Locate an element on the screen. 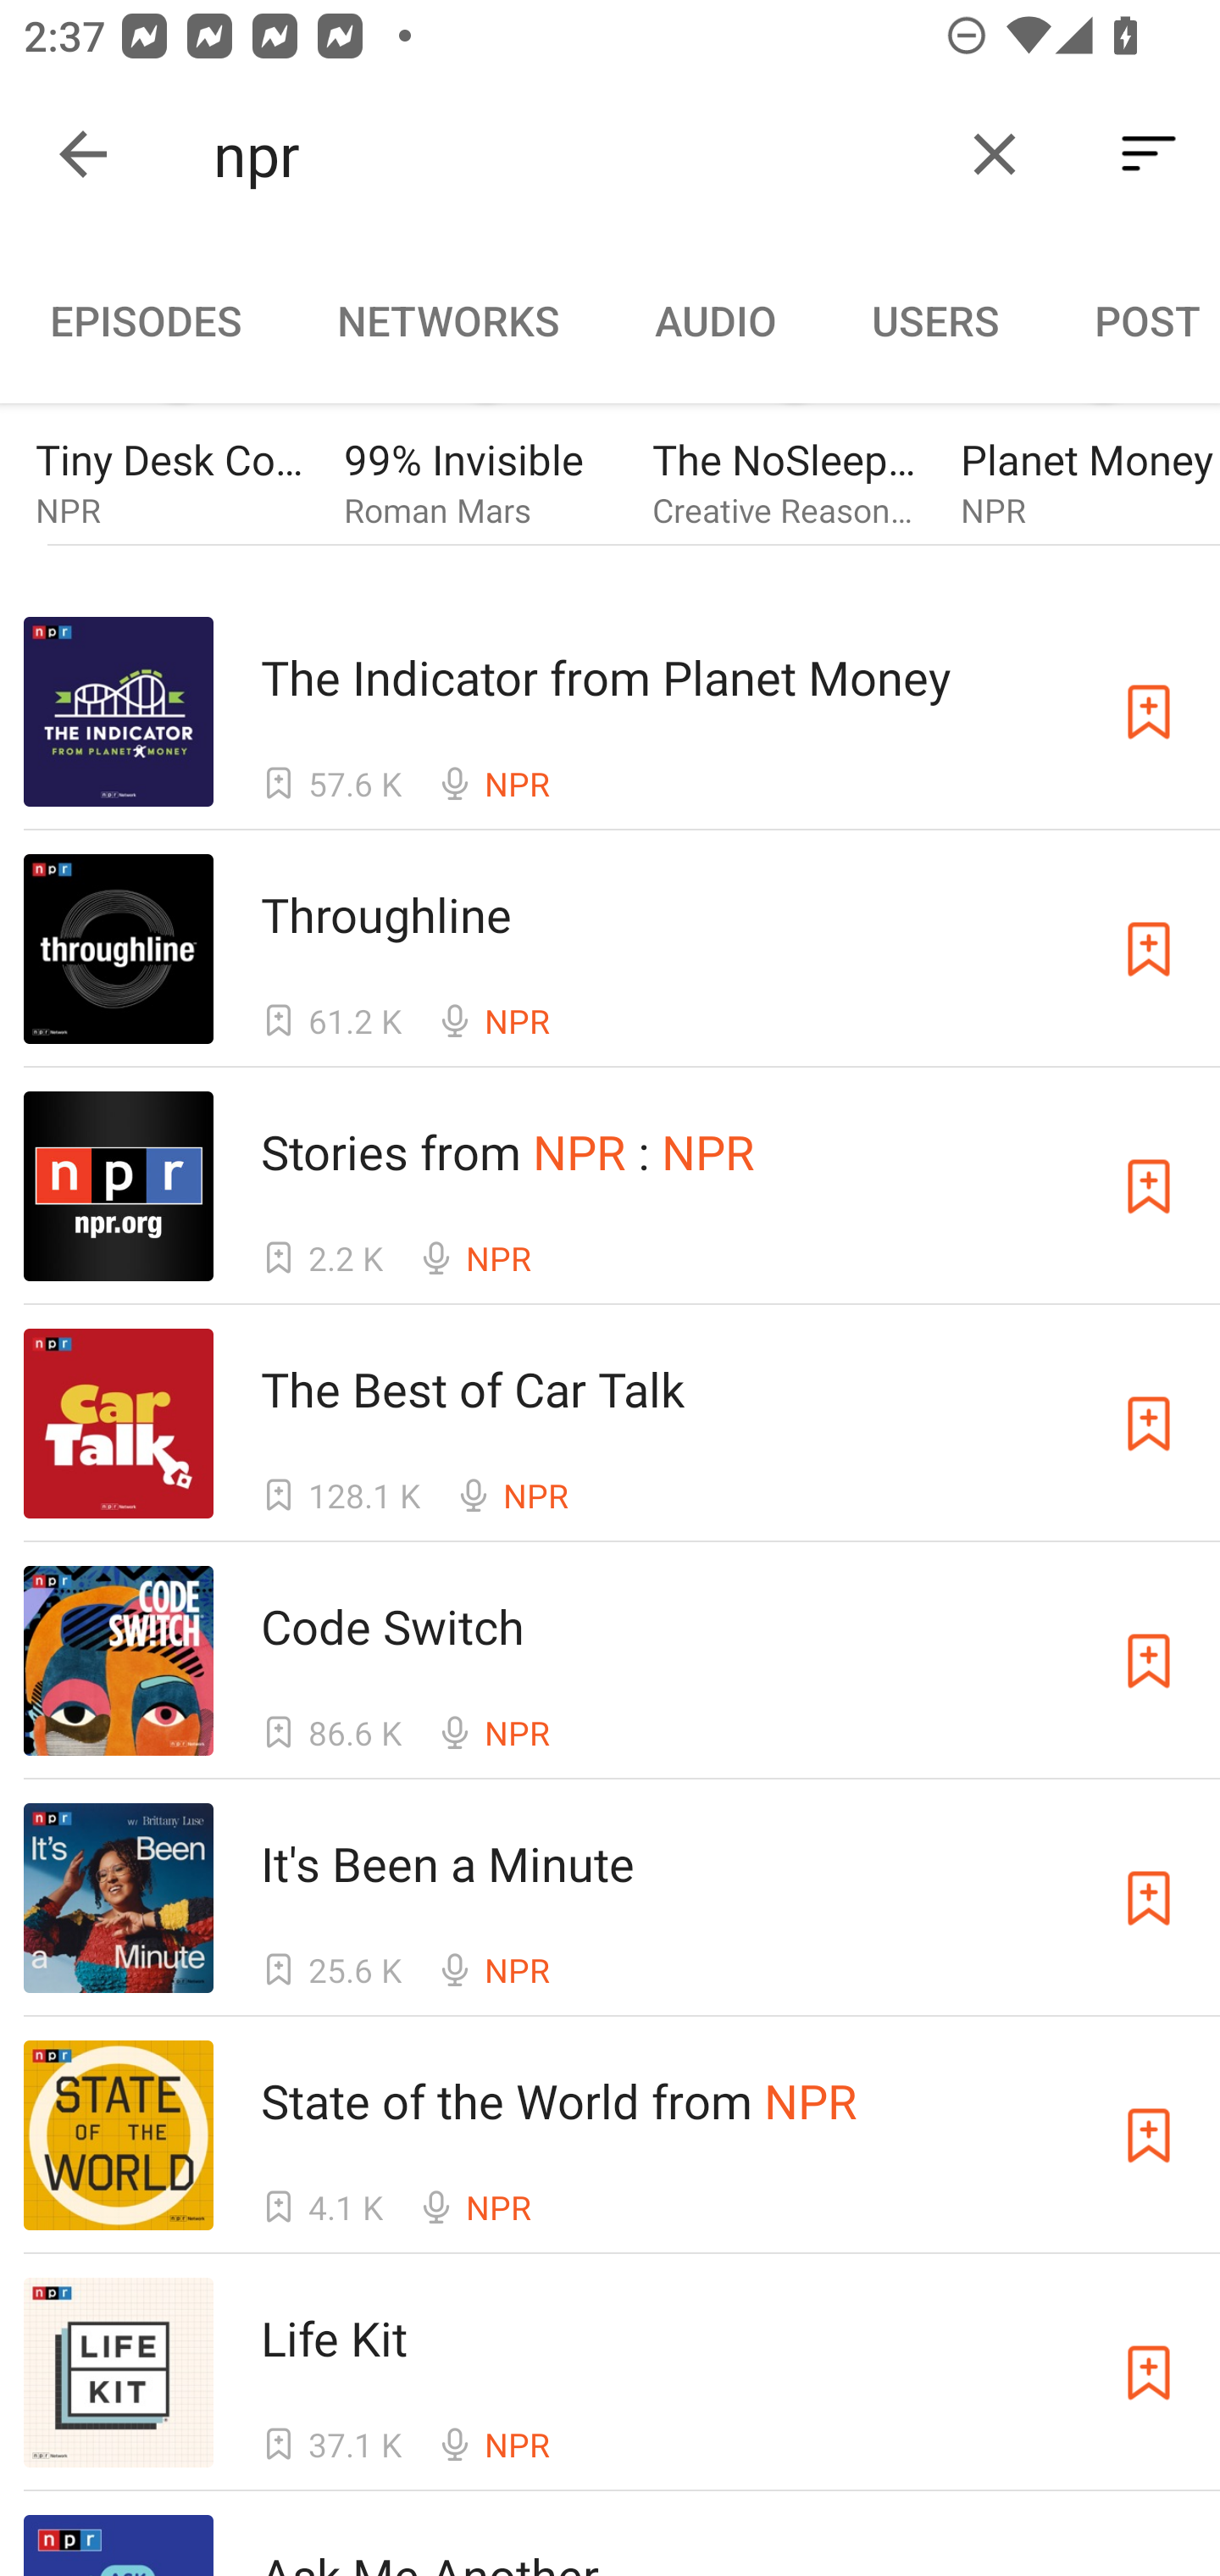  Tiny Desk Concerts - Audio NPR is located at coordinates (177, 469).